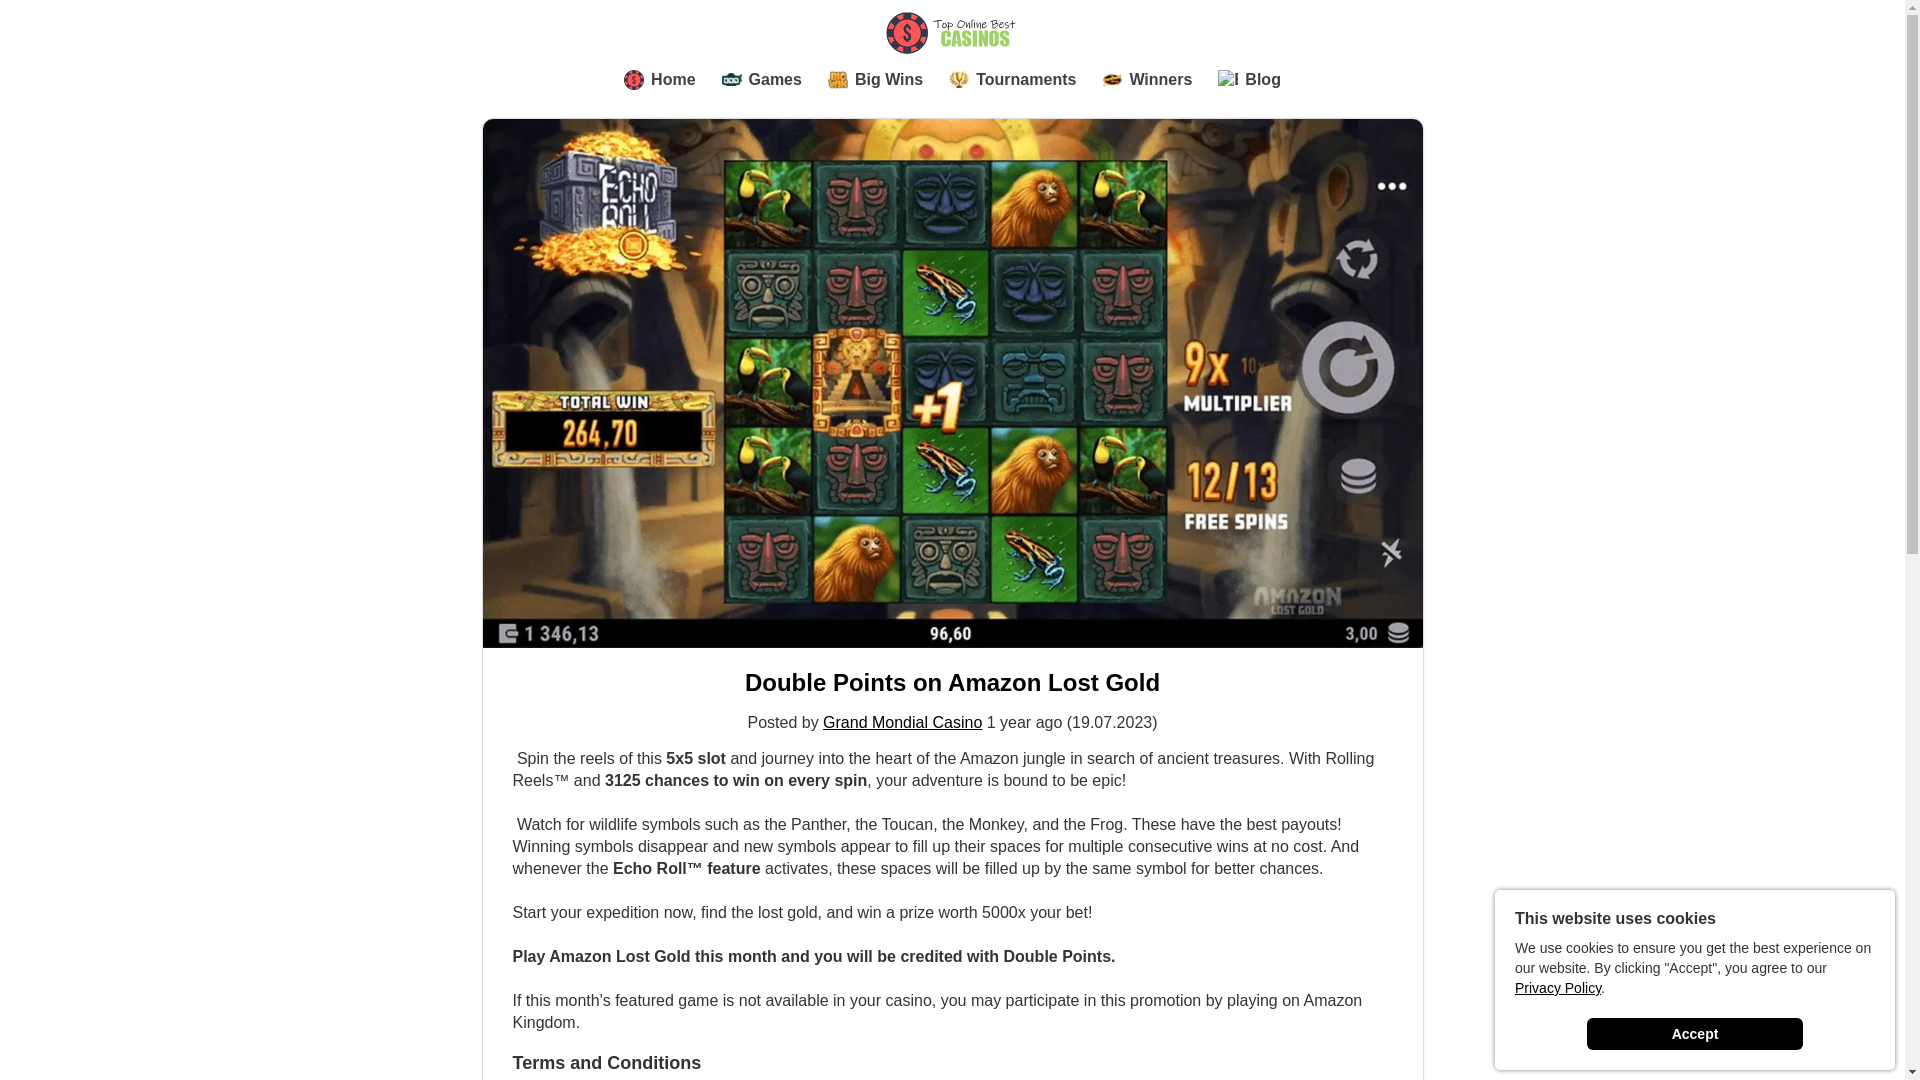 The height and width of the screenshot is (1080, 1920). What do you see at coordinates (902, 722) in the screenshot?
I see `Grand Mondial Casino` at bounding box center [902, 722].